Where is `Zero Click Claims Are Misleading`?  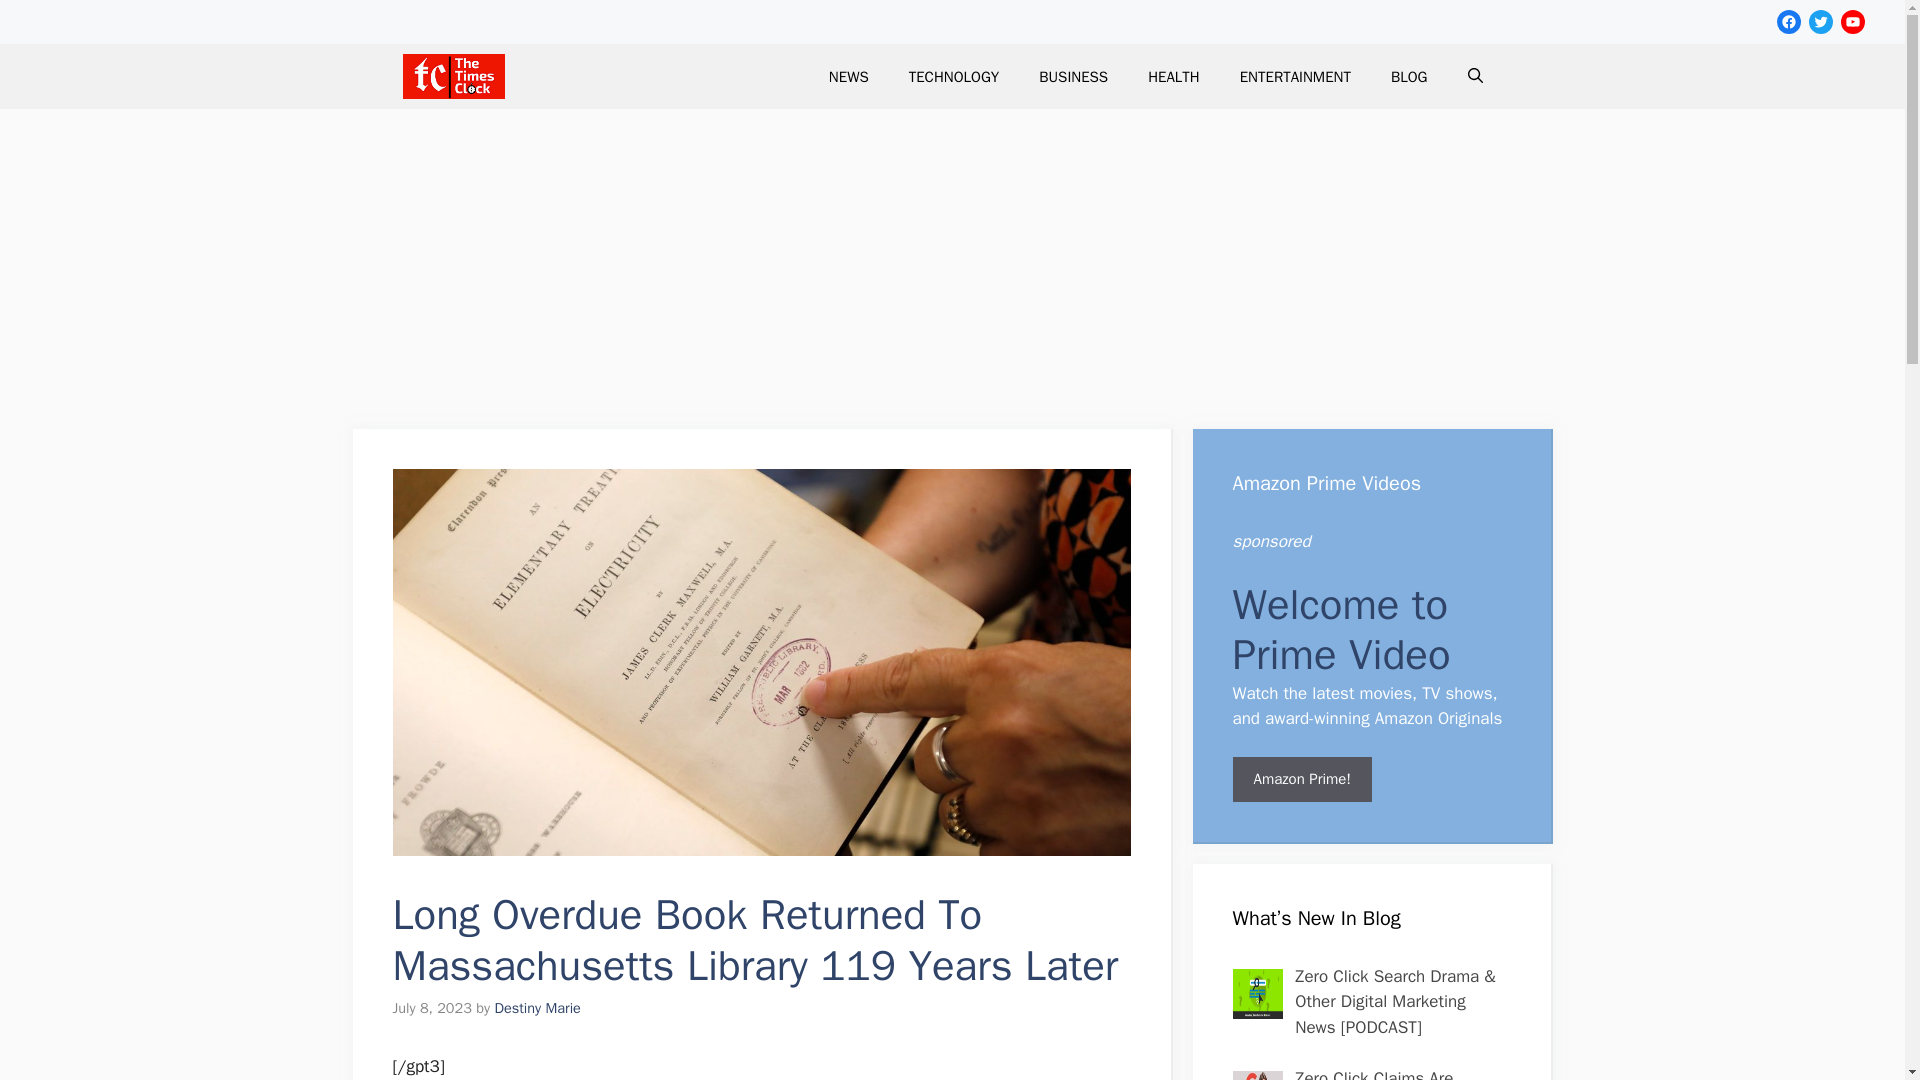
Zero Click Claims Are Misleading is located at coordinates (1374, 1074).